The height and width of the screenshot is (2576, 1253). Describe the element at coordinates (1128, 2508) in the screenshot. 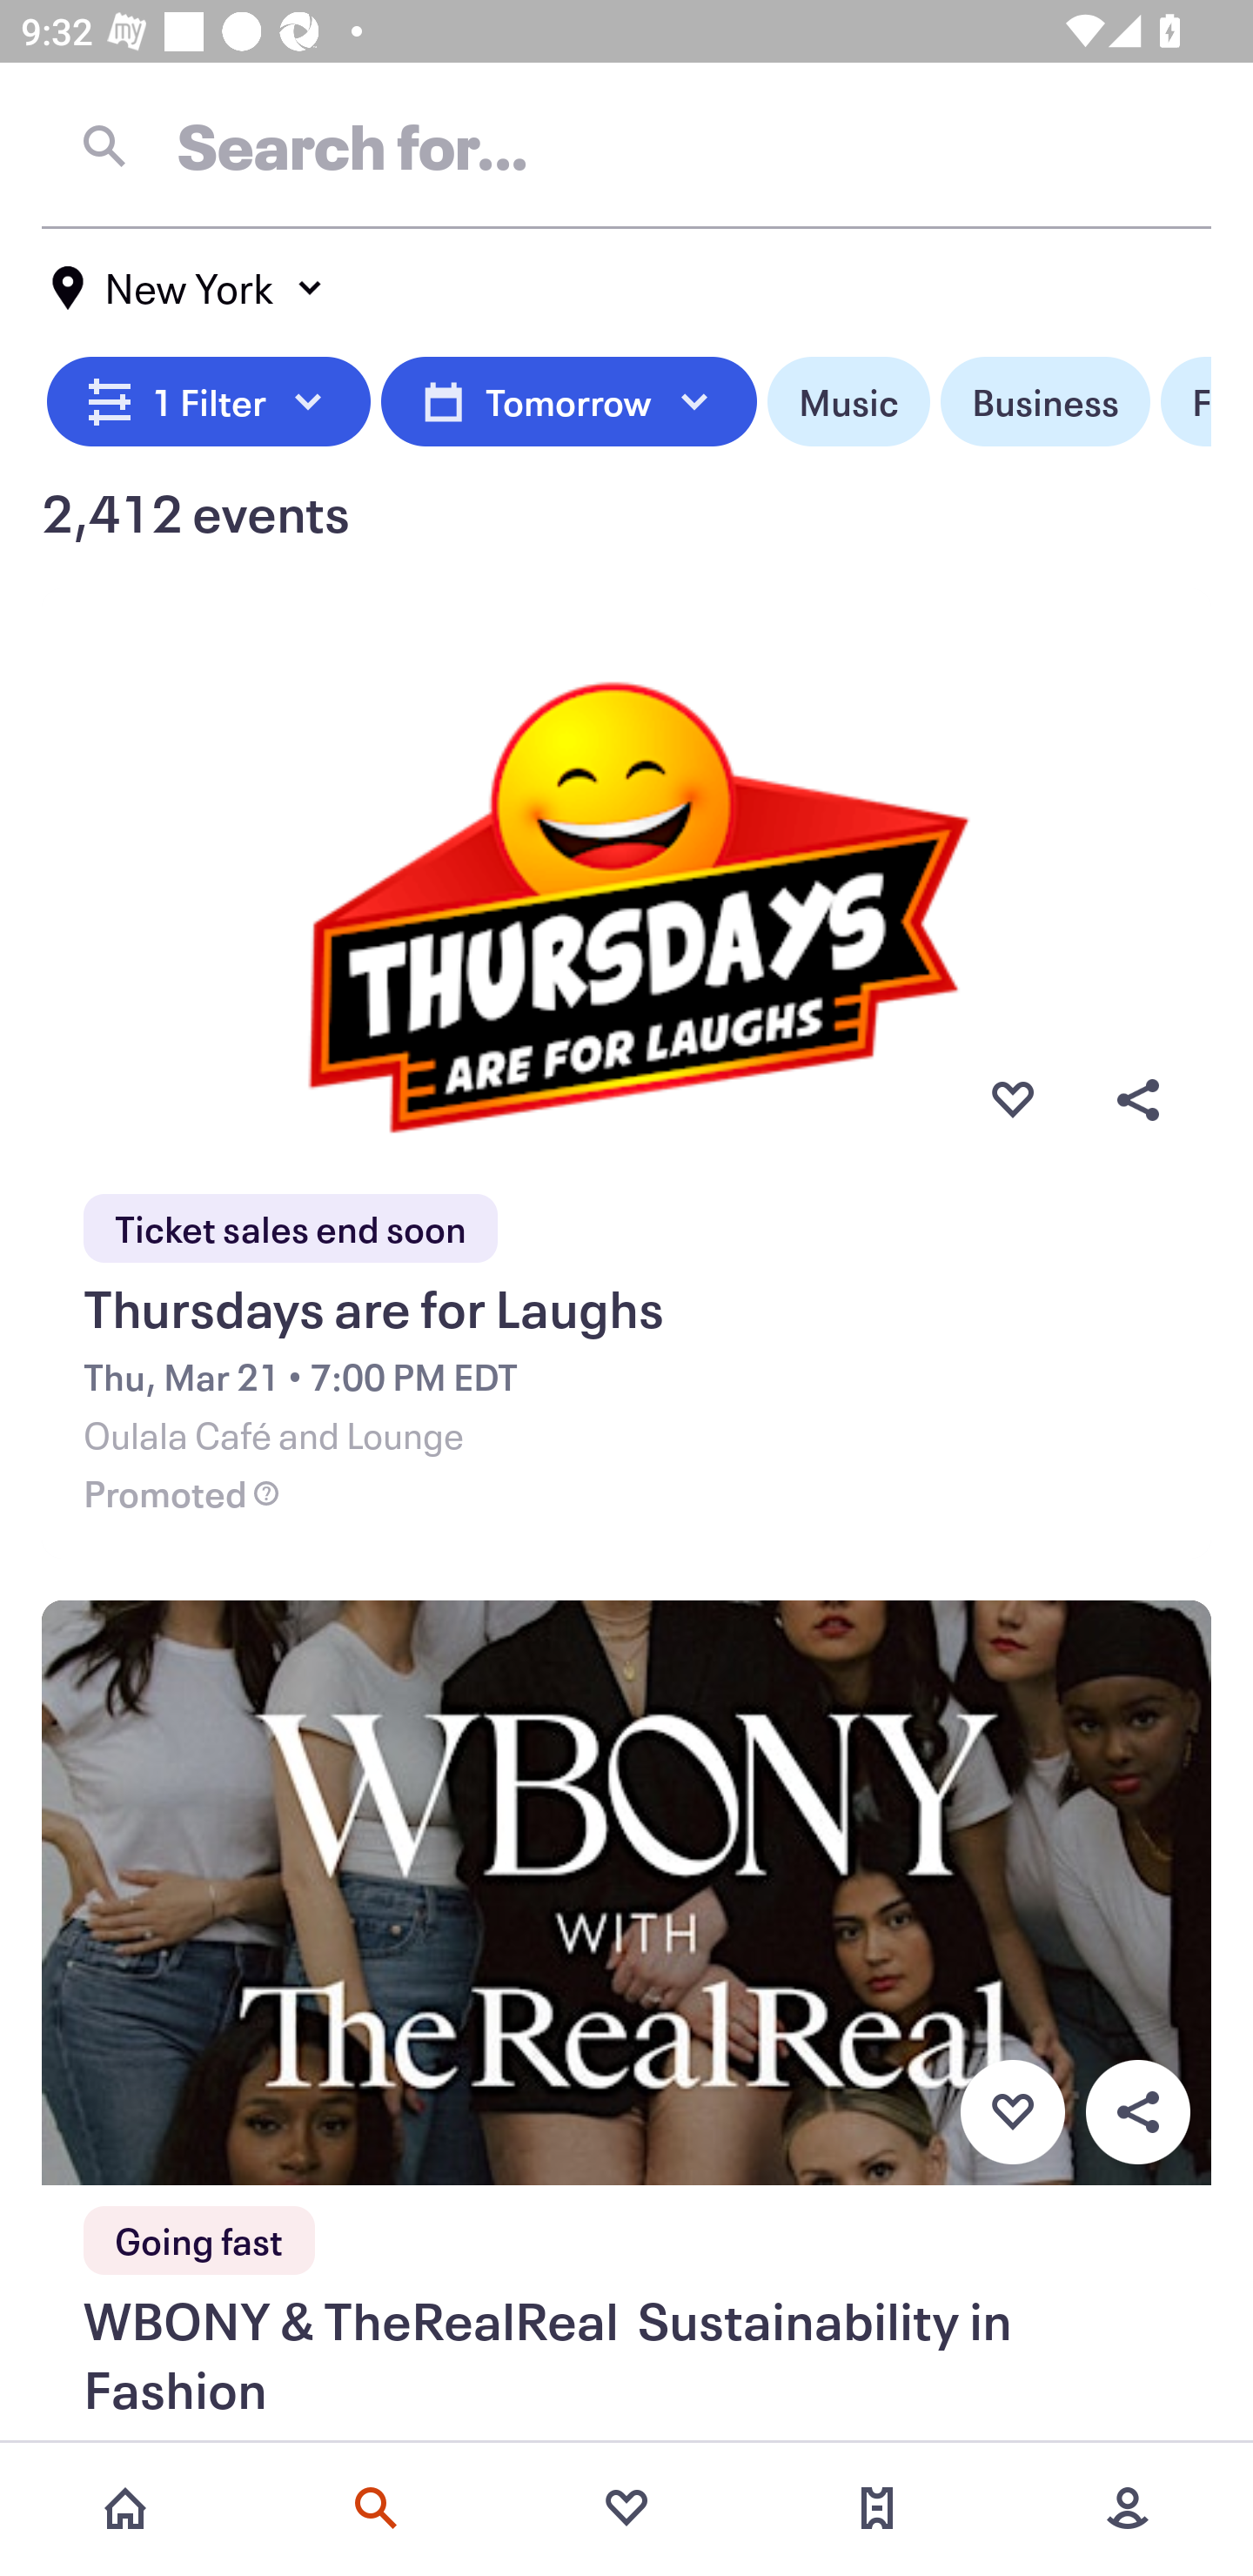

I see `More` at that location.